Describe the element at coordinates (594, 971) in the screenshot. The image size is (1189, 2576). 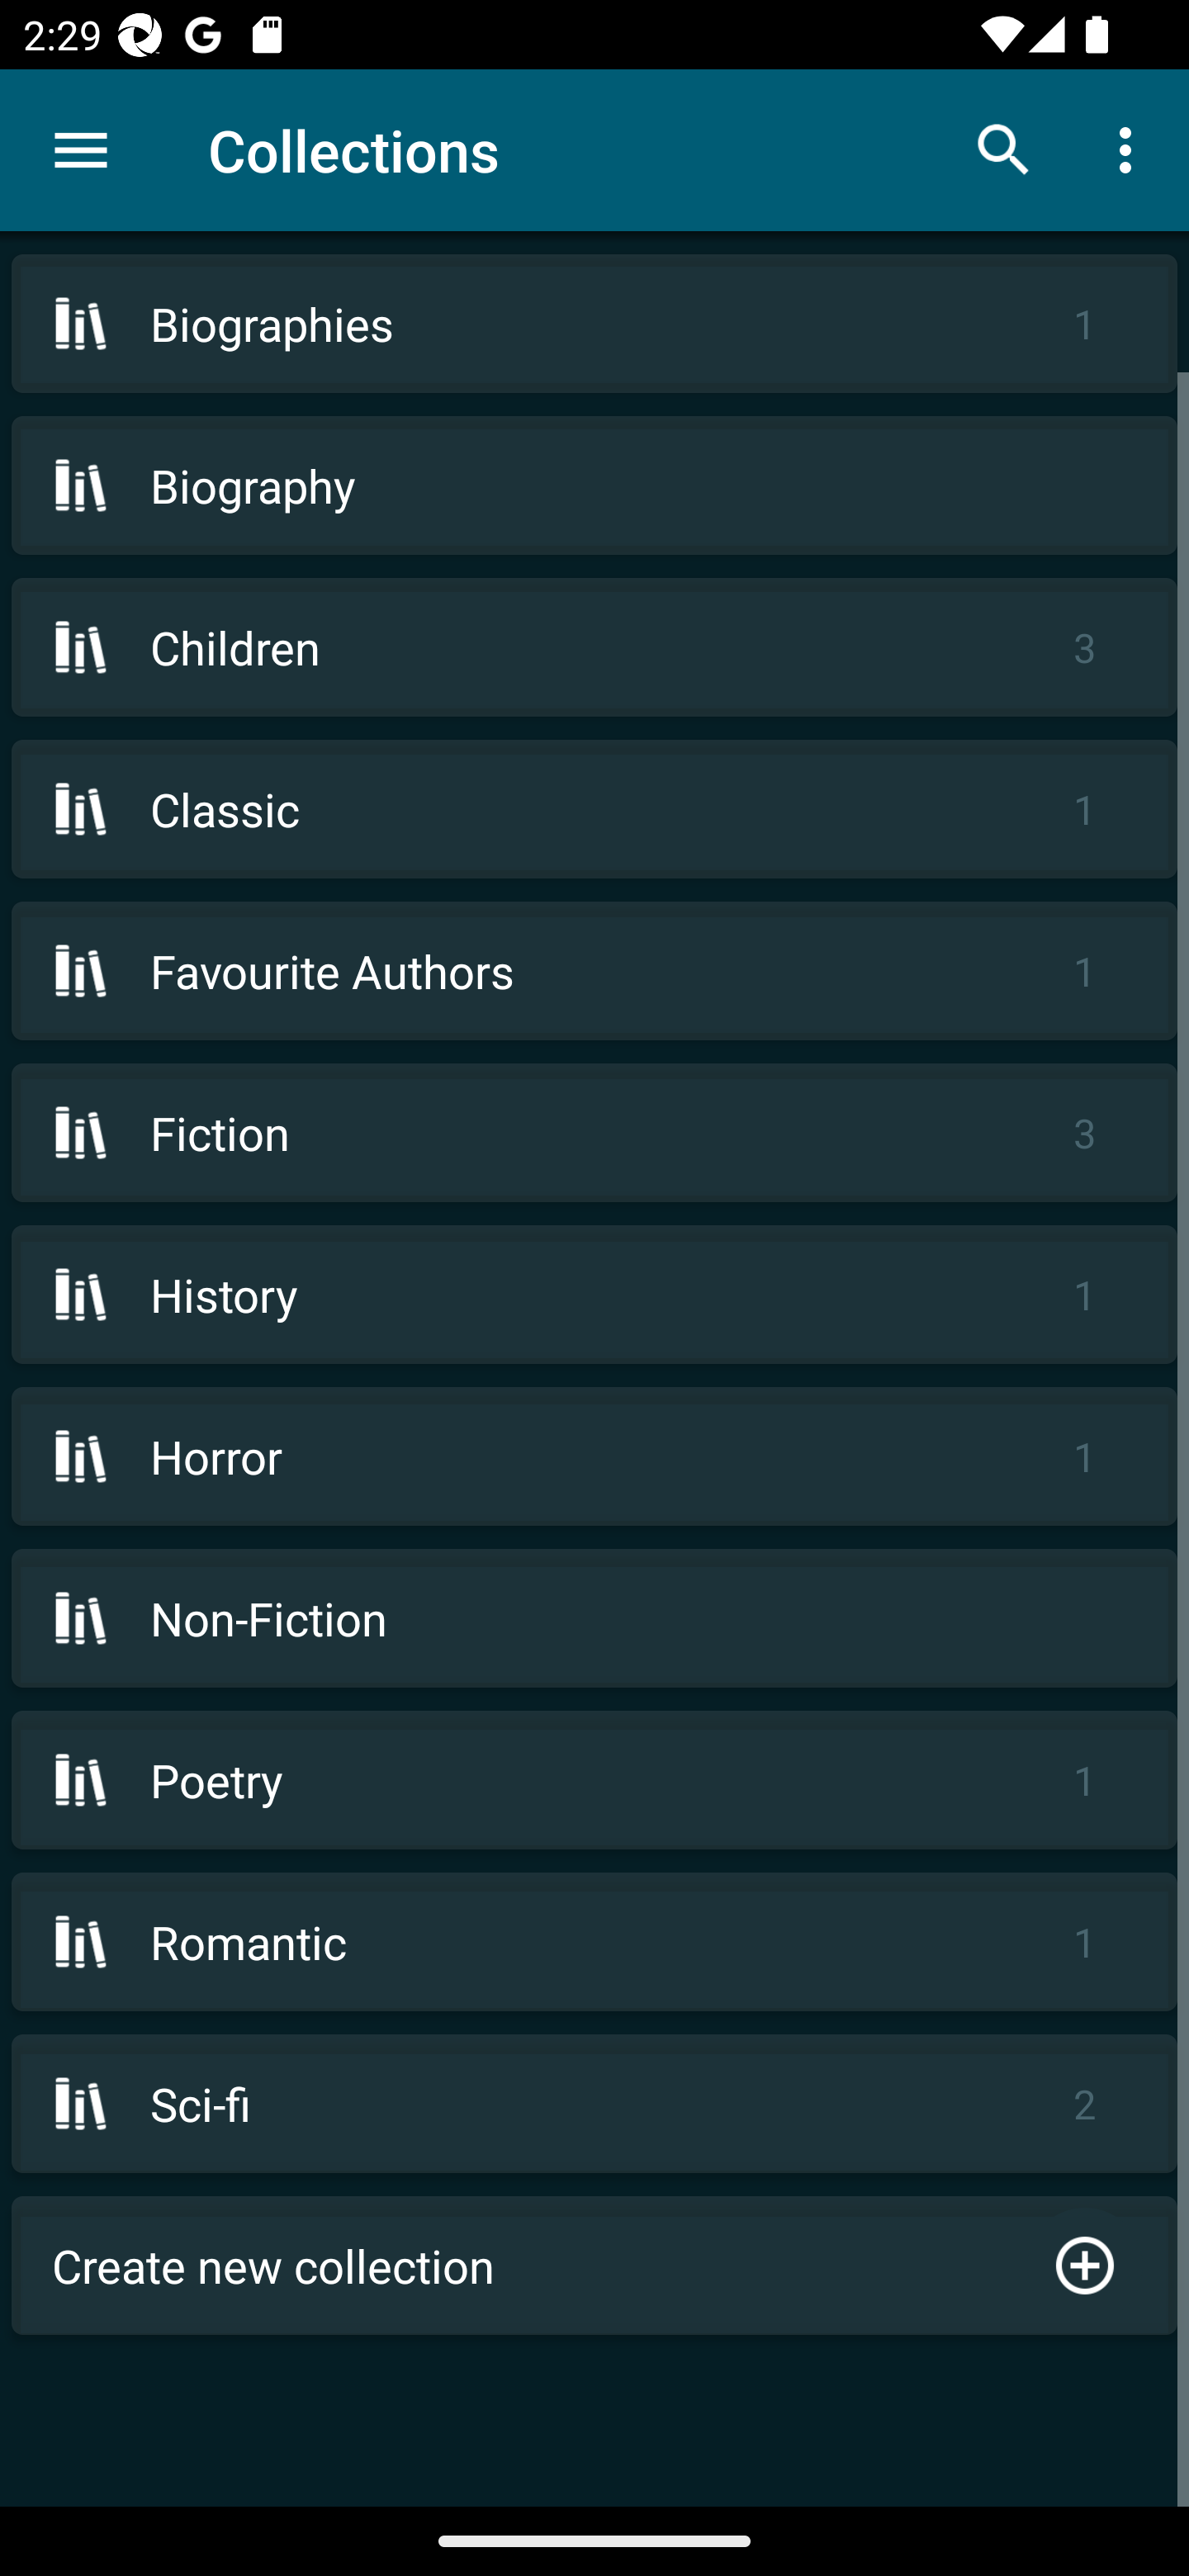
I see `Favourite Authors 1` at that location.